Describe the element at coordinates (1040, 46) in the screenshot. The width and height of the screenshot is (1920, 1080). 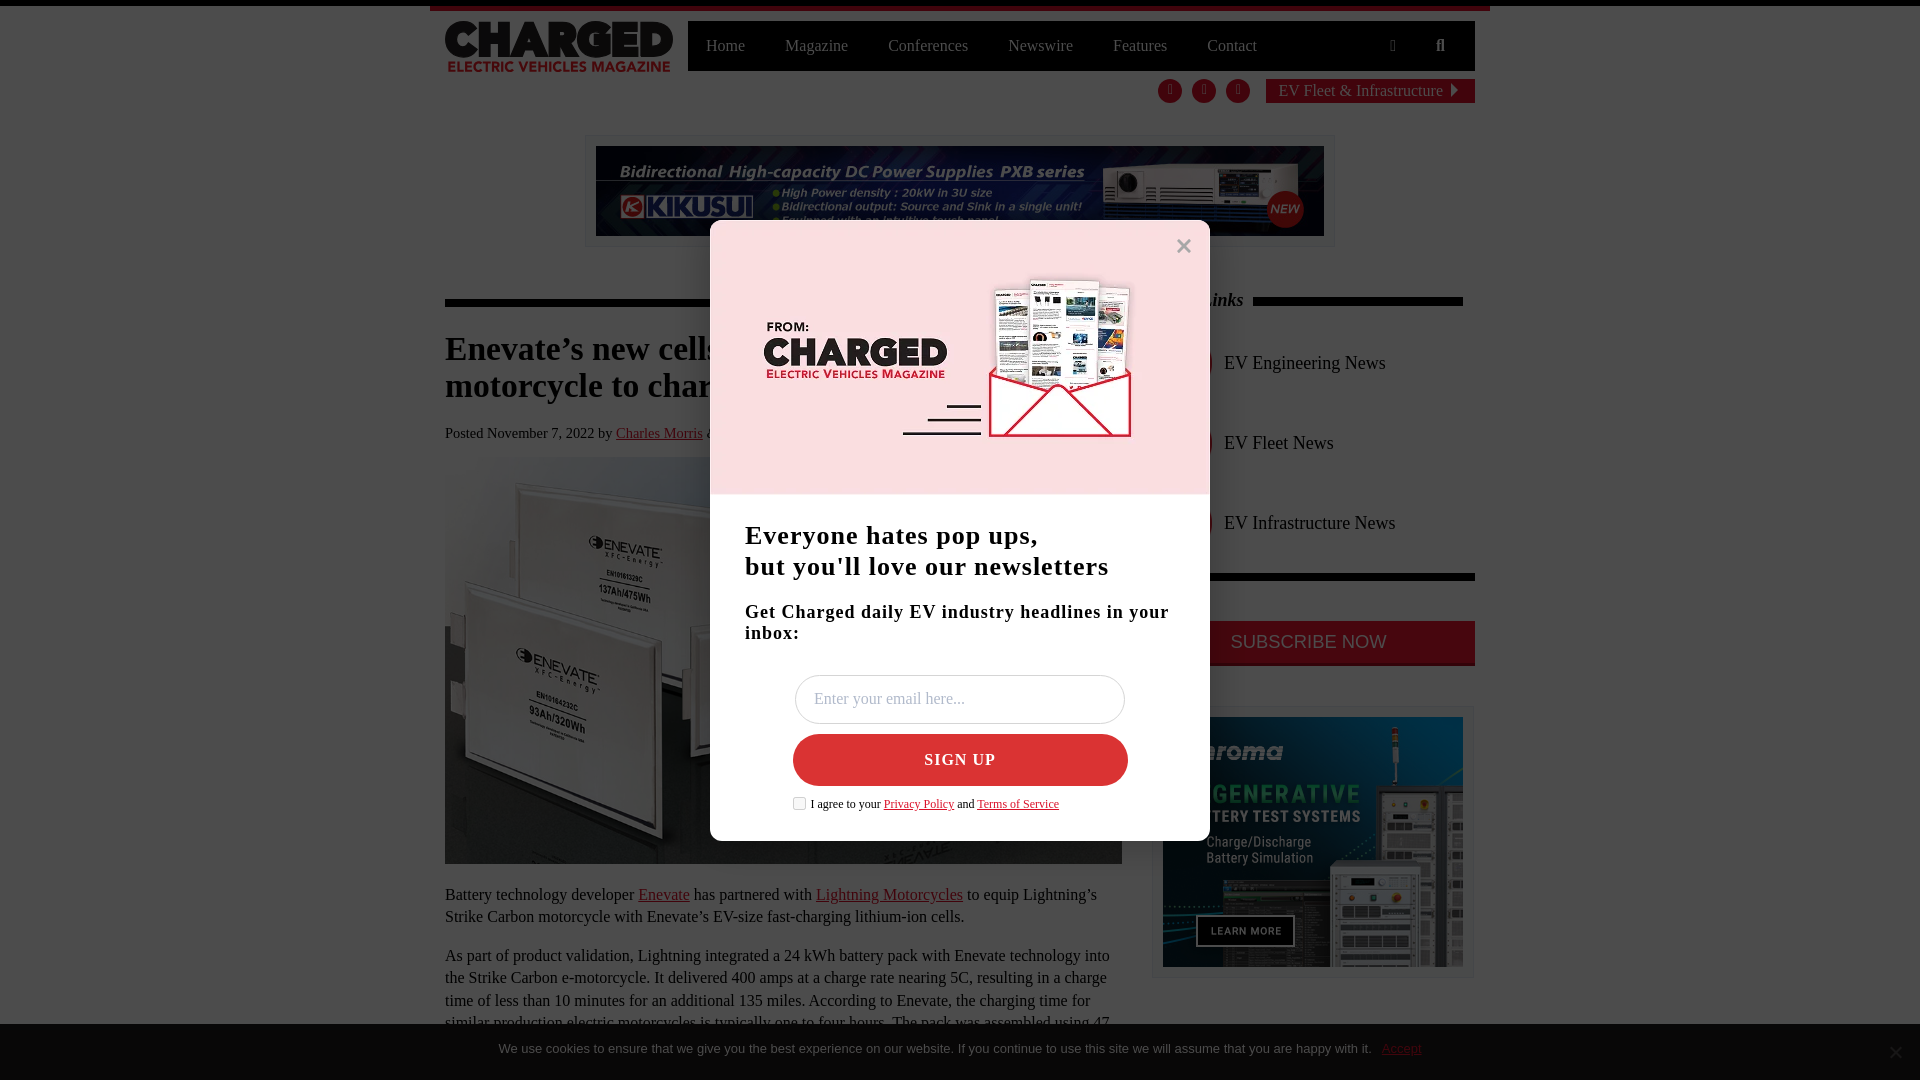
I see `Newswire` at that location.